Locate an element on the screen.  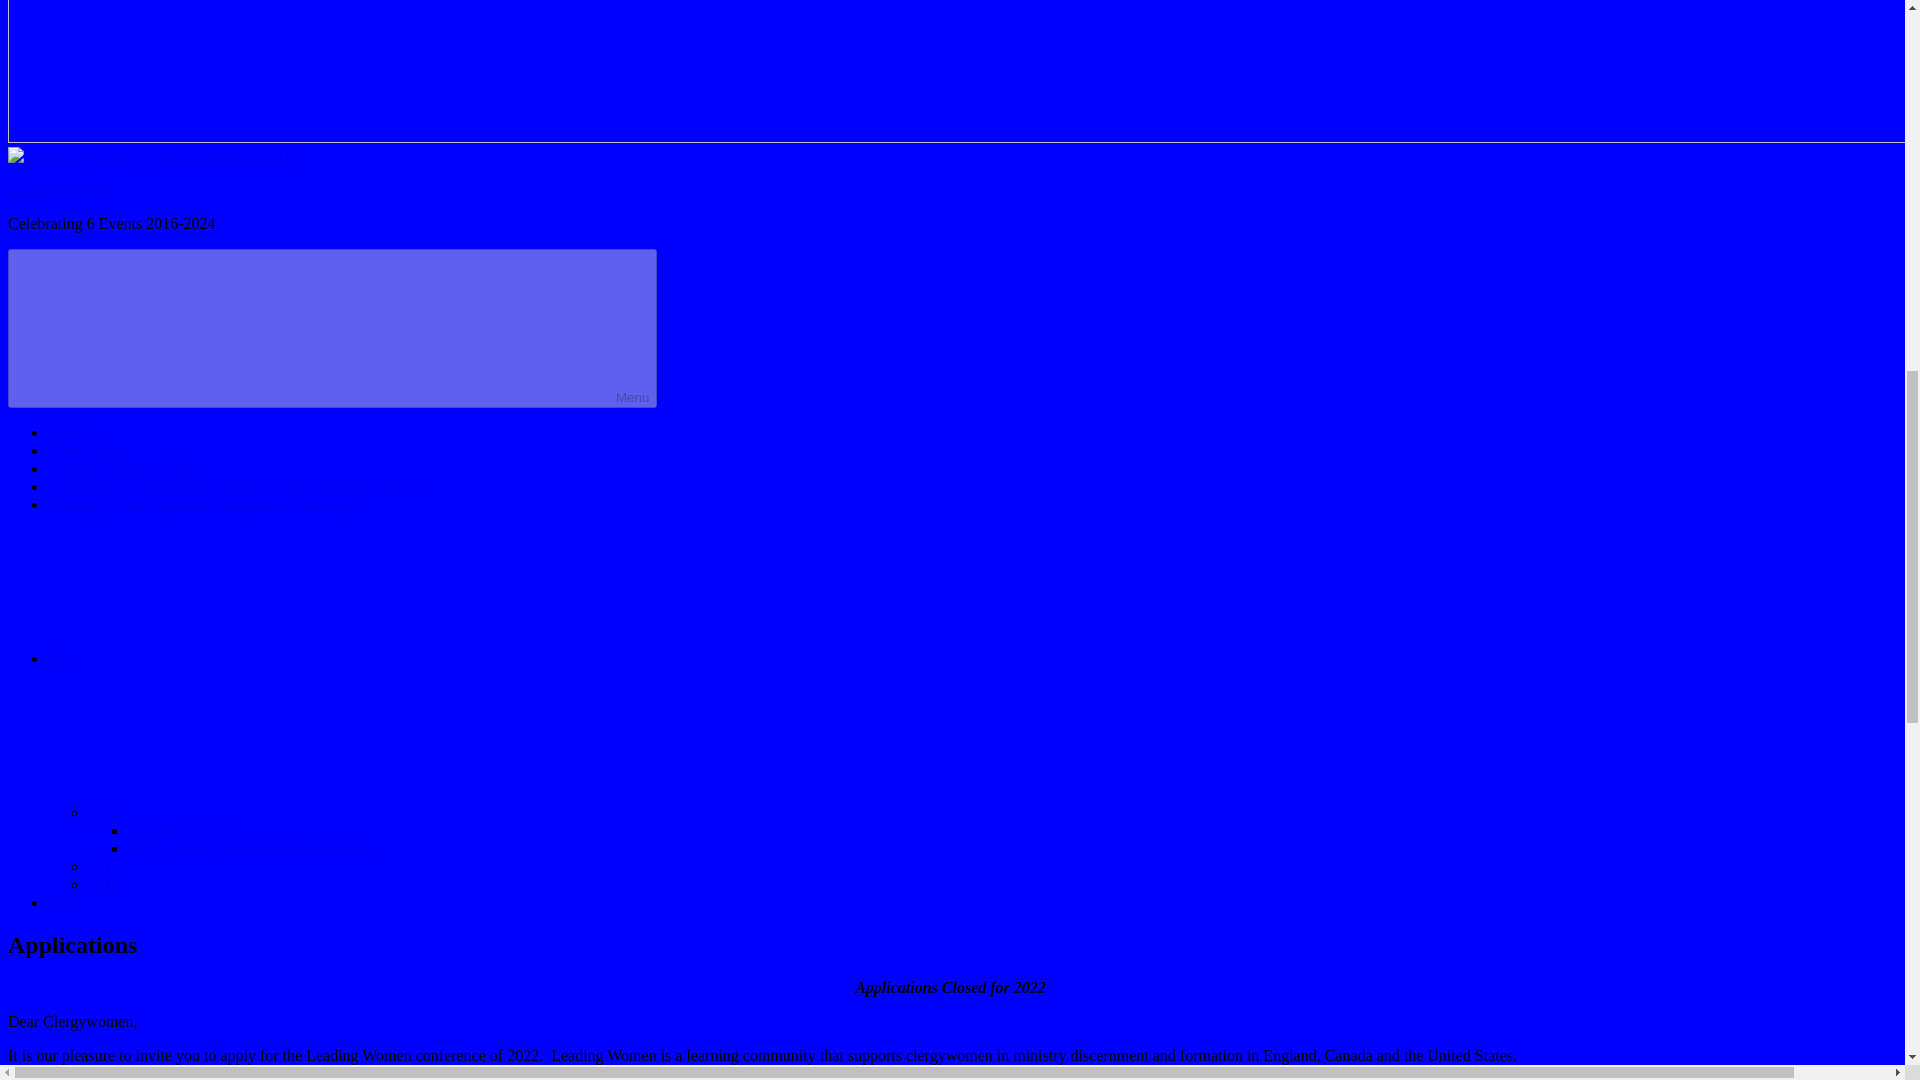
Menu is located at coordinates (332, 328).